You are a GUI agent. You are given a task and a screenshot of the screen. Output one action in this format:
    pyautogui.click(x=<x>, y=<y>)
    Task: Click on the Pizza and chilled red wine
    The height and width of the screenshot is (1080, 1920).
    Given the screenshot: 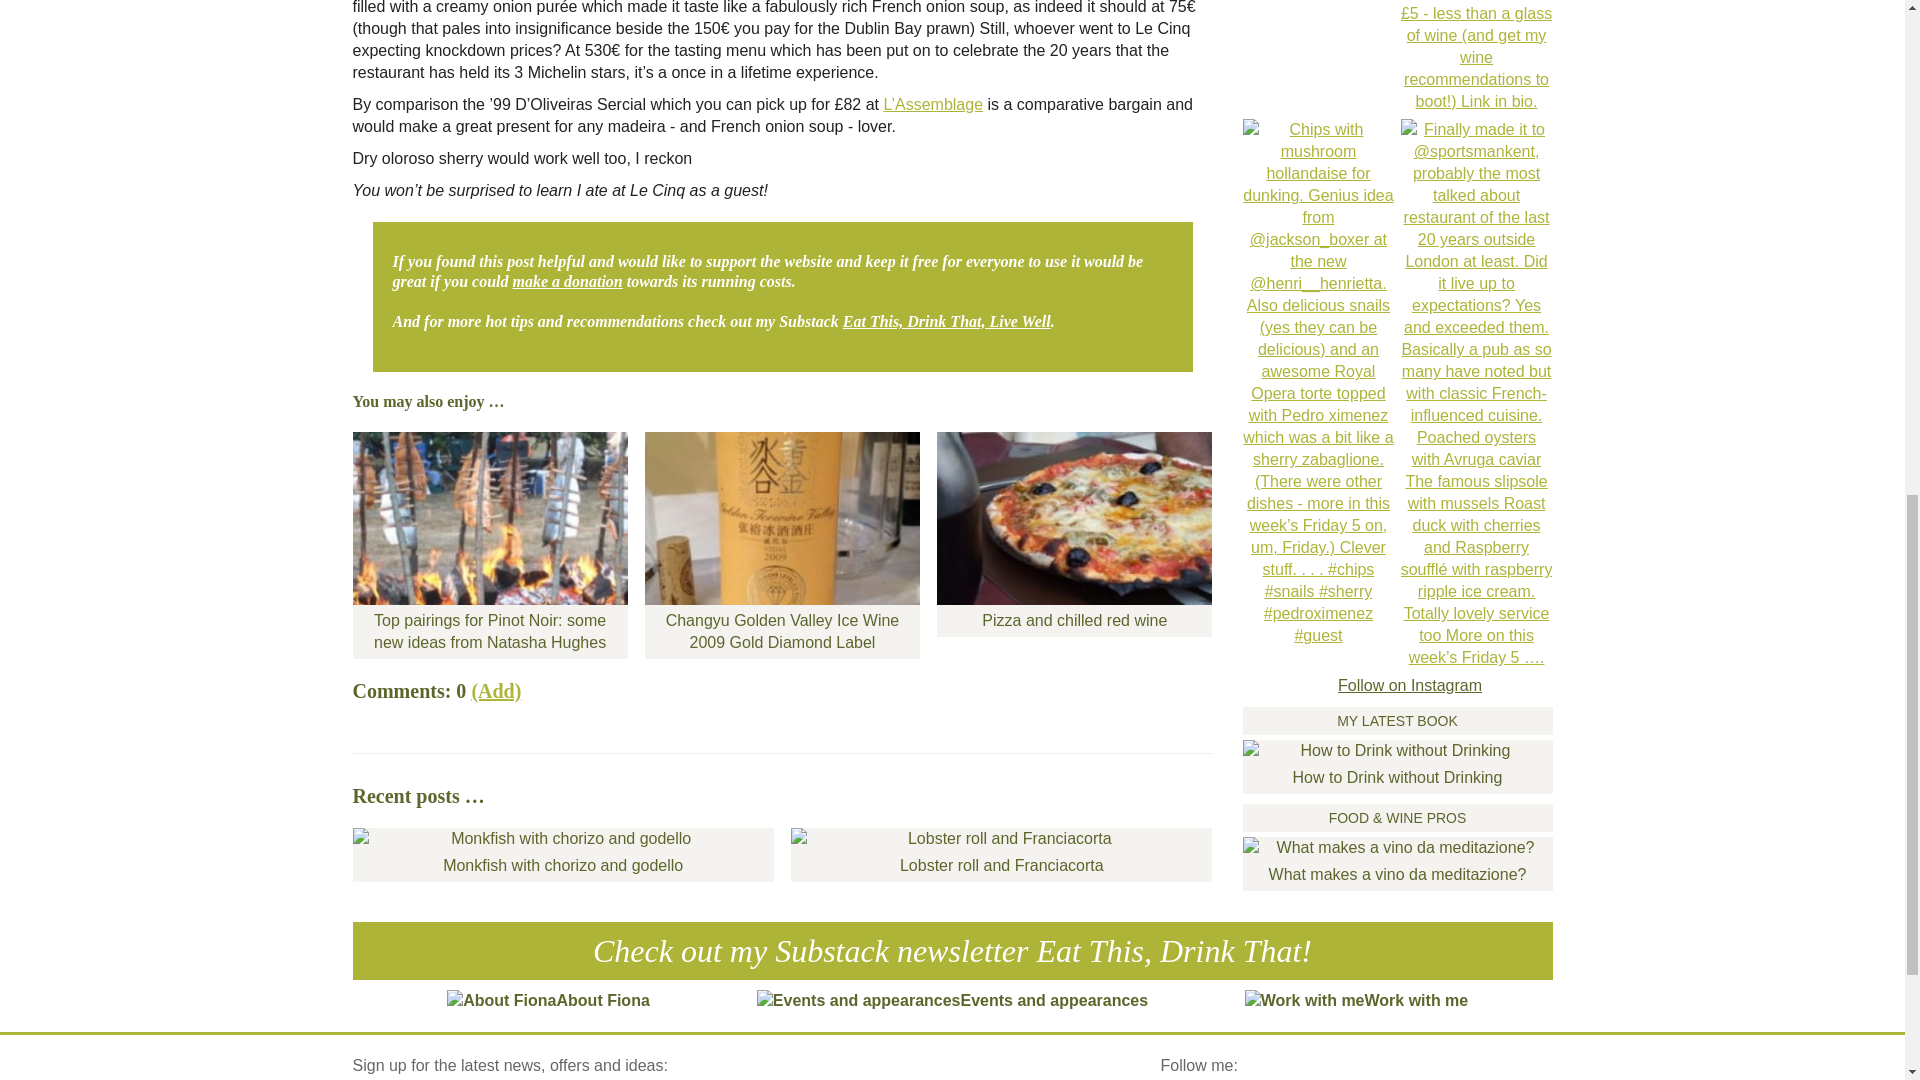 What is the action you would take?
    pyautogui.click(x=1074, y=534)
    